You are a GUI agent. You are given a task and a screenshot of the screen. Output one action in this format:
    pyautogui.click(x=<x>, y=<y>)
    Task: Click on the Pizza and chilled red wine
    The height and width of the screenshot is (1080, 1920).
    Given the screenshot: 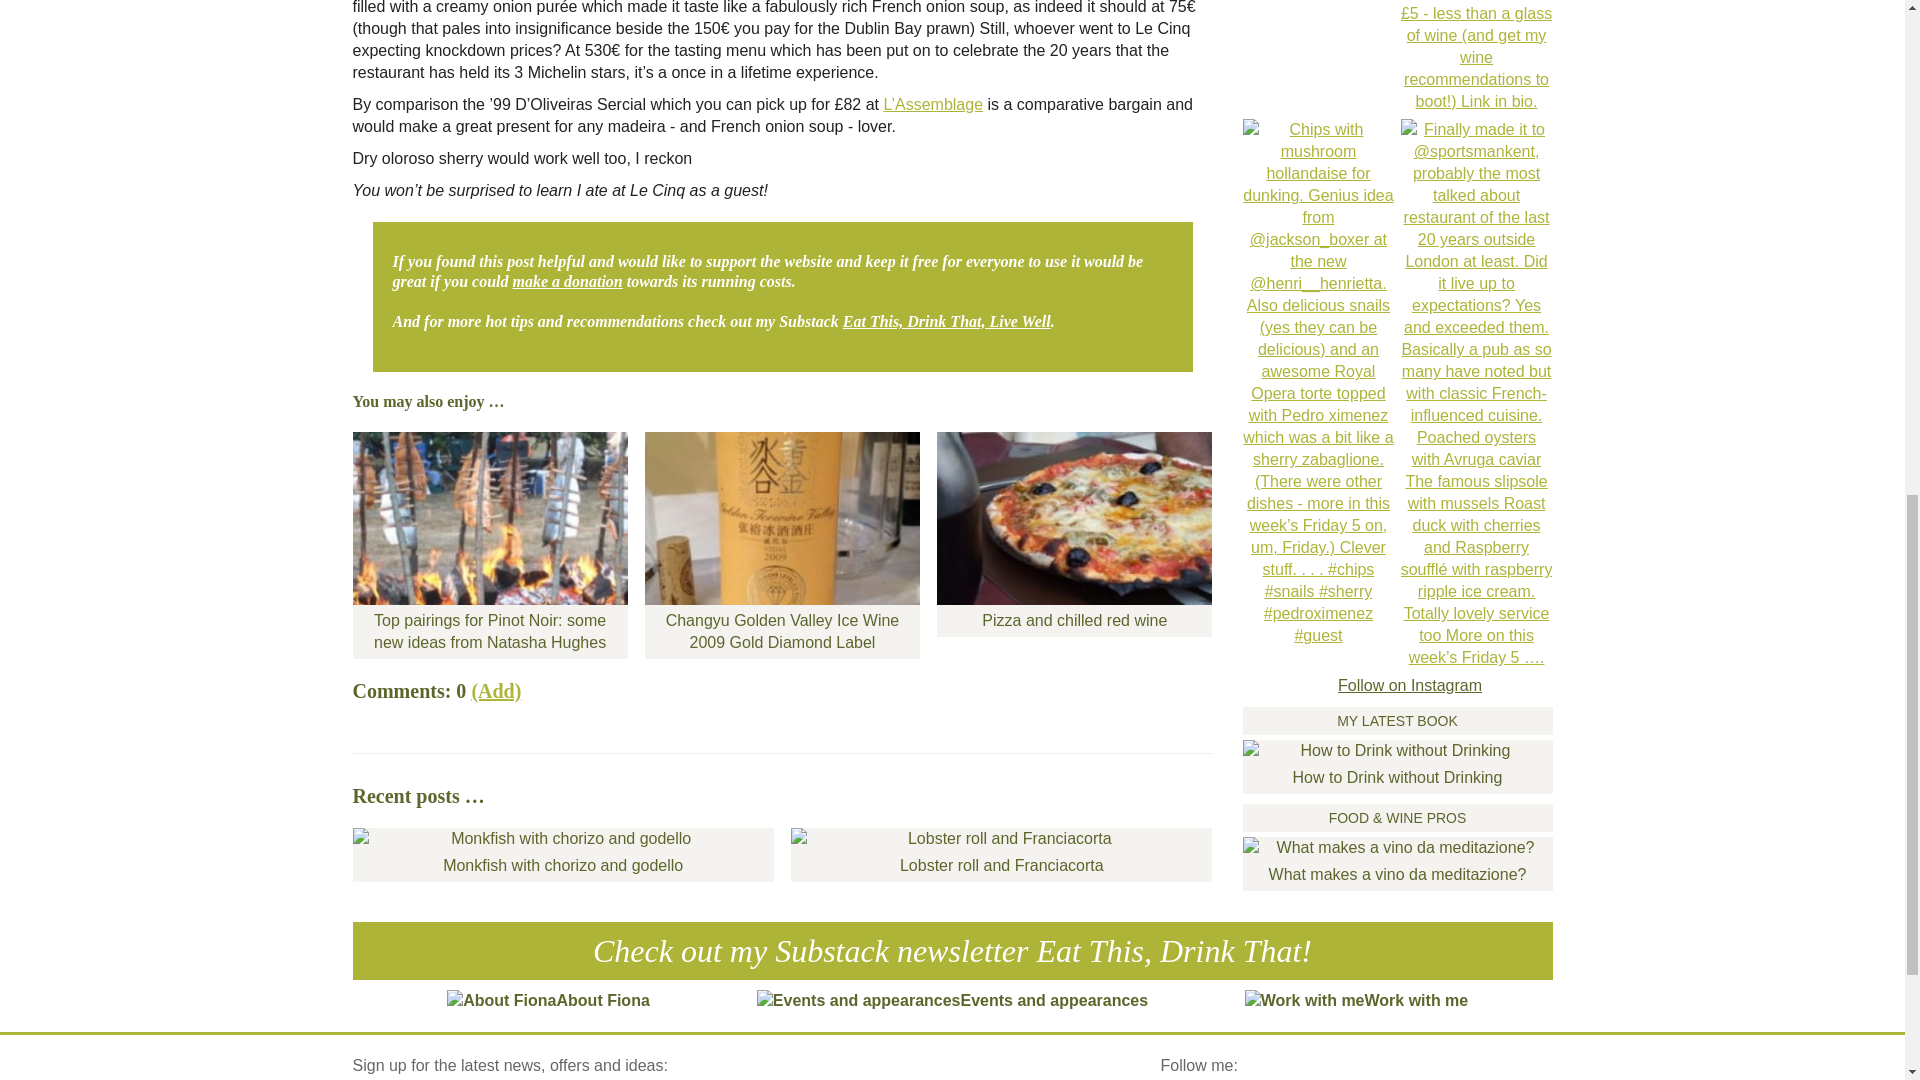 What is the action you would take?
    pyautogui.click(x=1074, y=534)
    